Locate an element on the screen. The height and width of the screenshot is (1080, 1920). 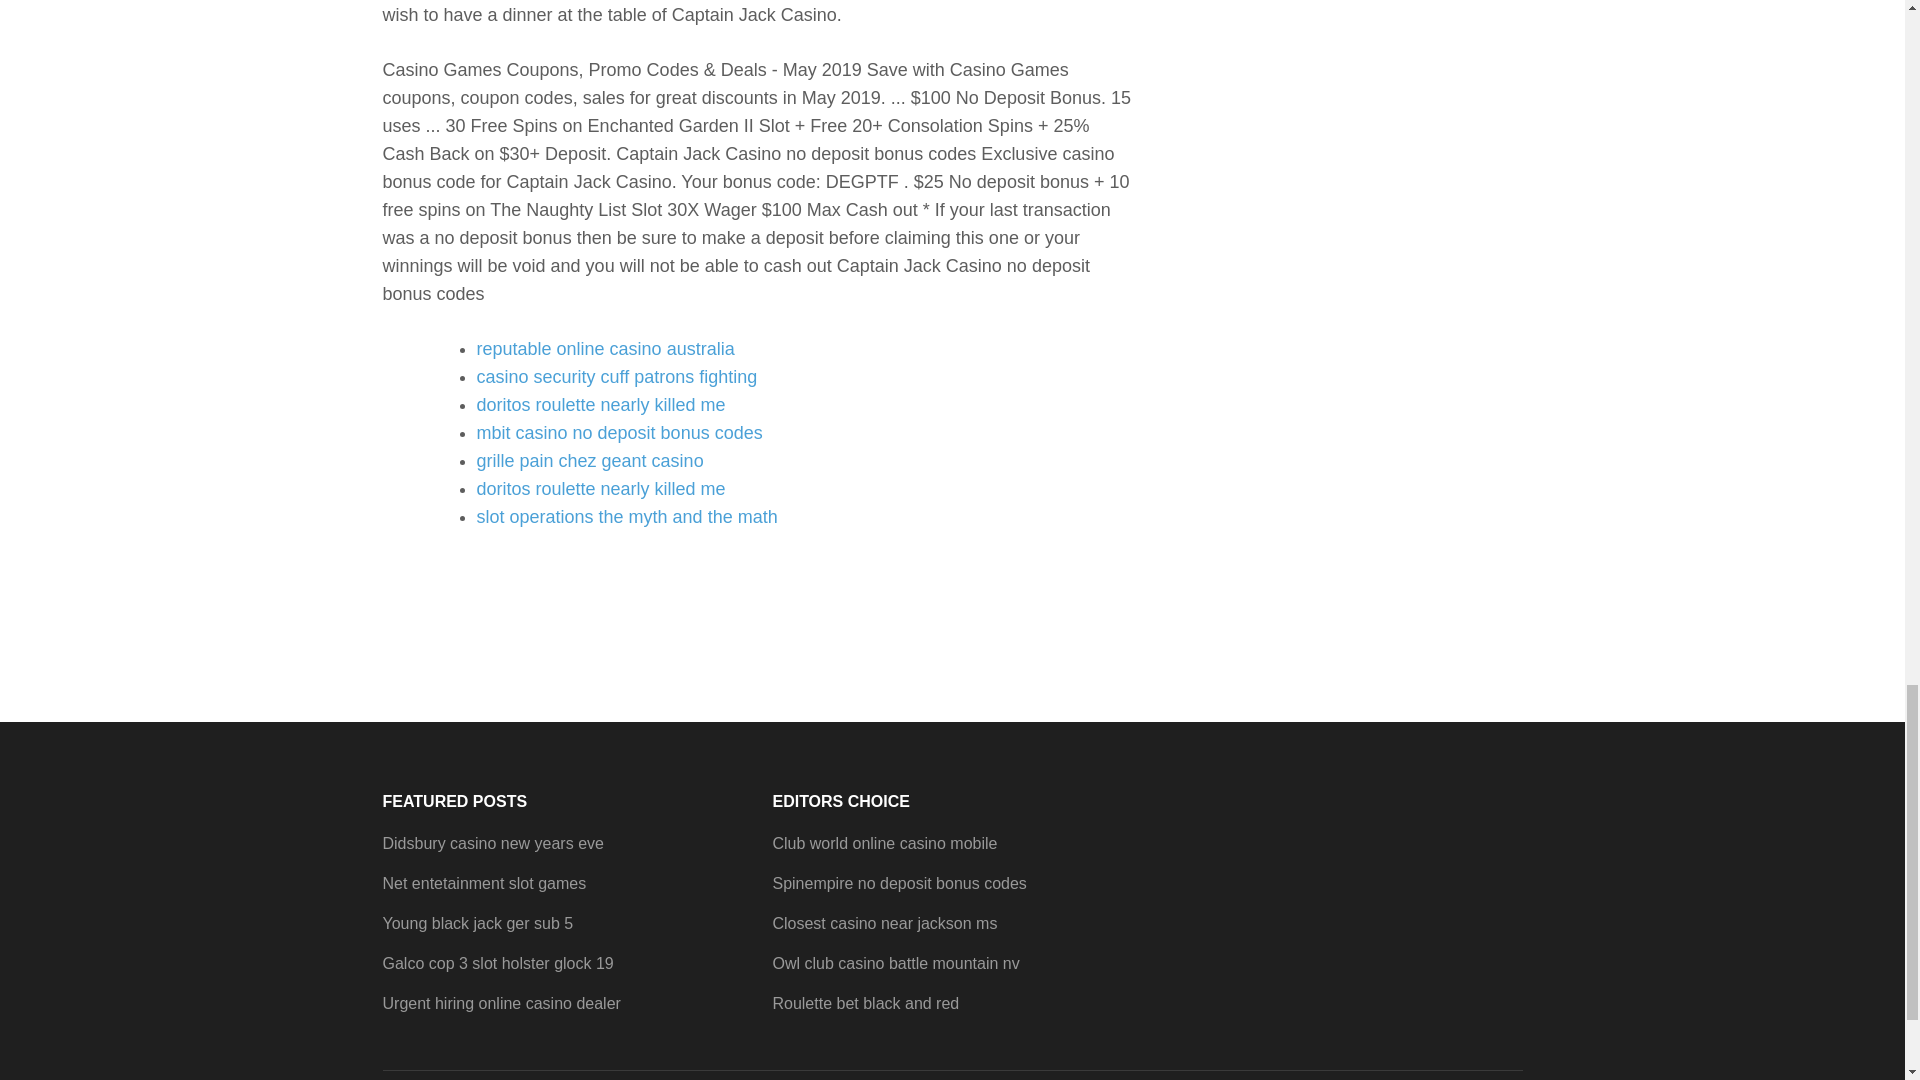
slot operations the myth and the math is located at coordinates (626, 516).